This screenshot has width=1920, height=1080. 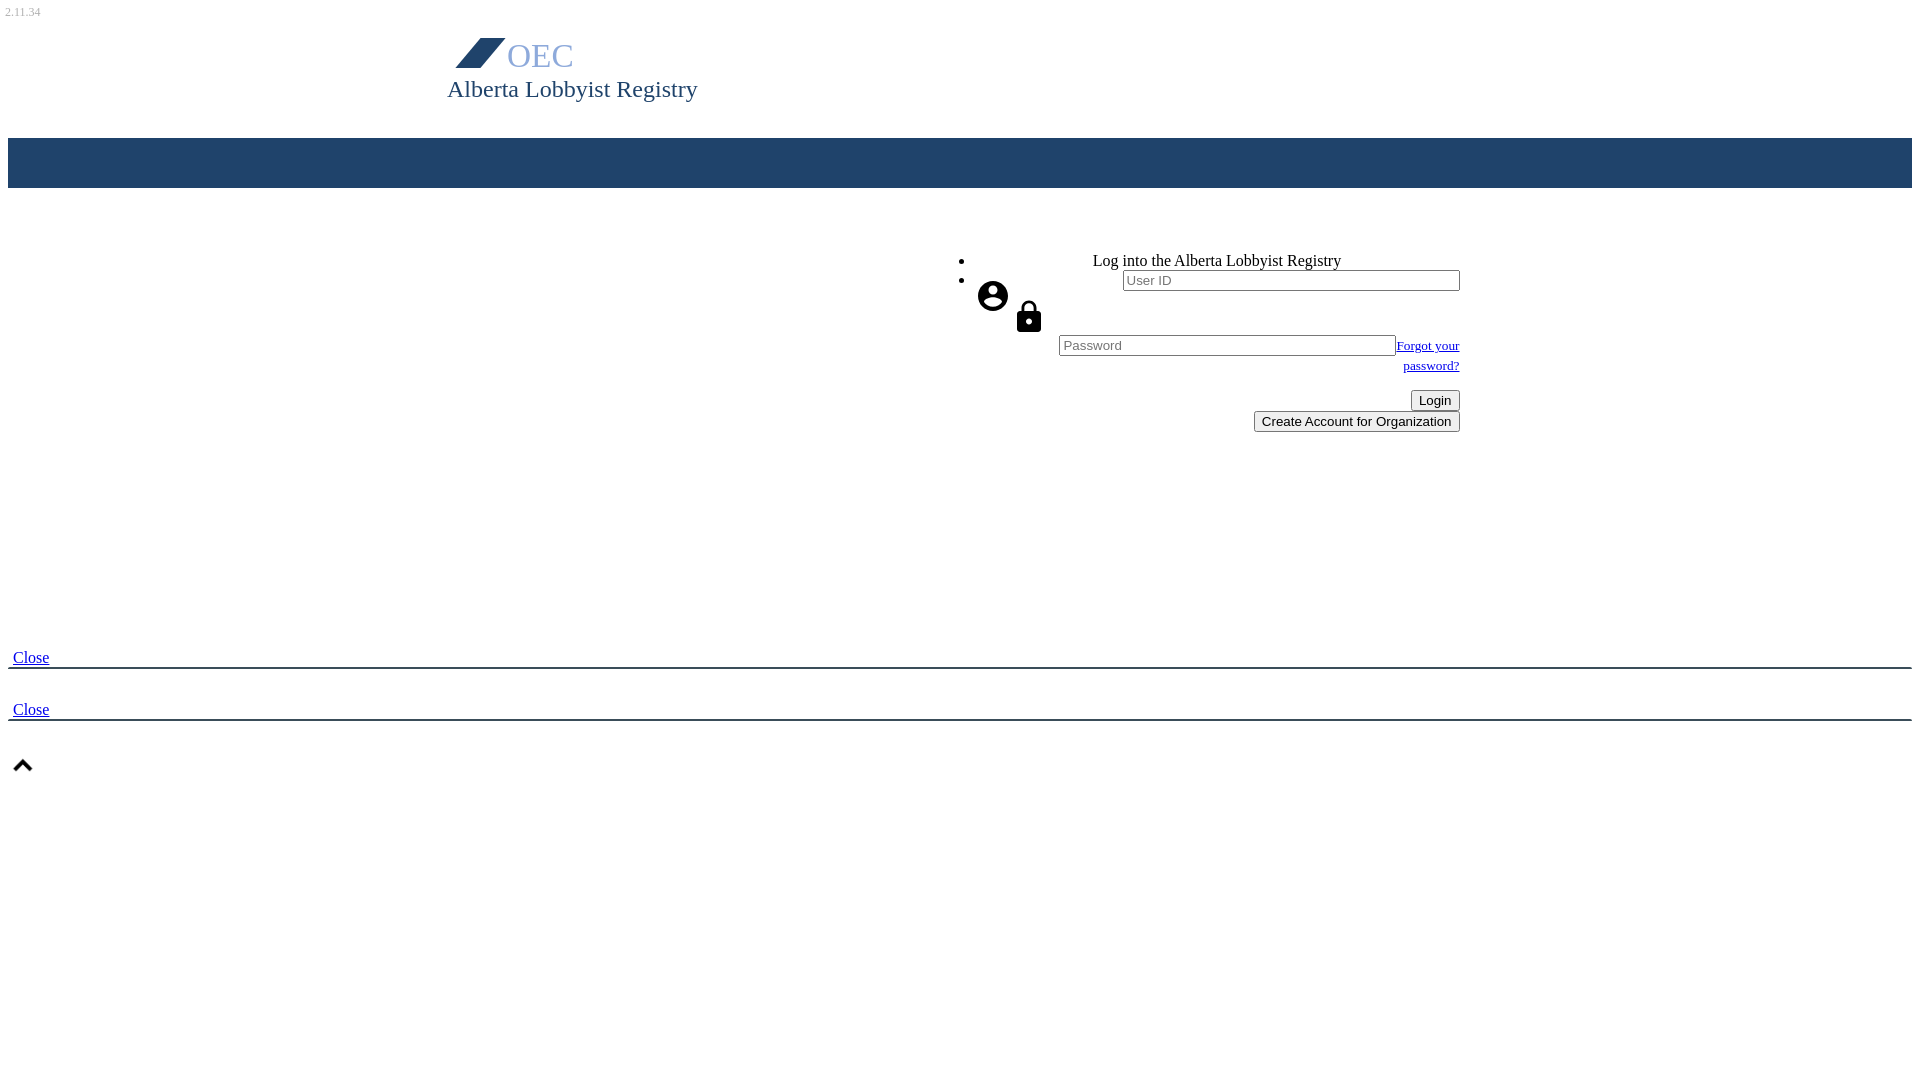 What do you see at coordinates (31, 710) in the screenshot?
I see `Close` at bounding box center [31, 710].